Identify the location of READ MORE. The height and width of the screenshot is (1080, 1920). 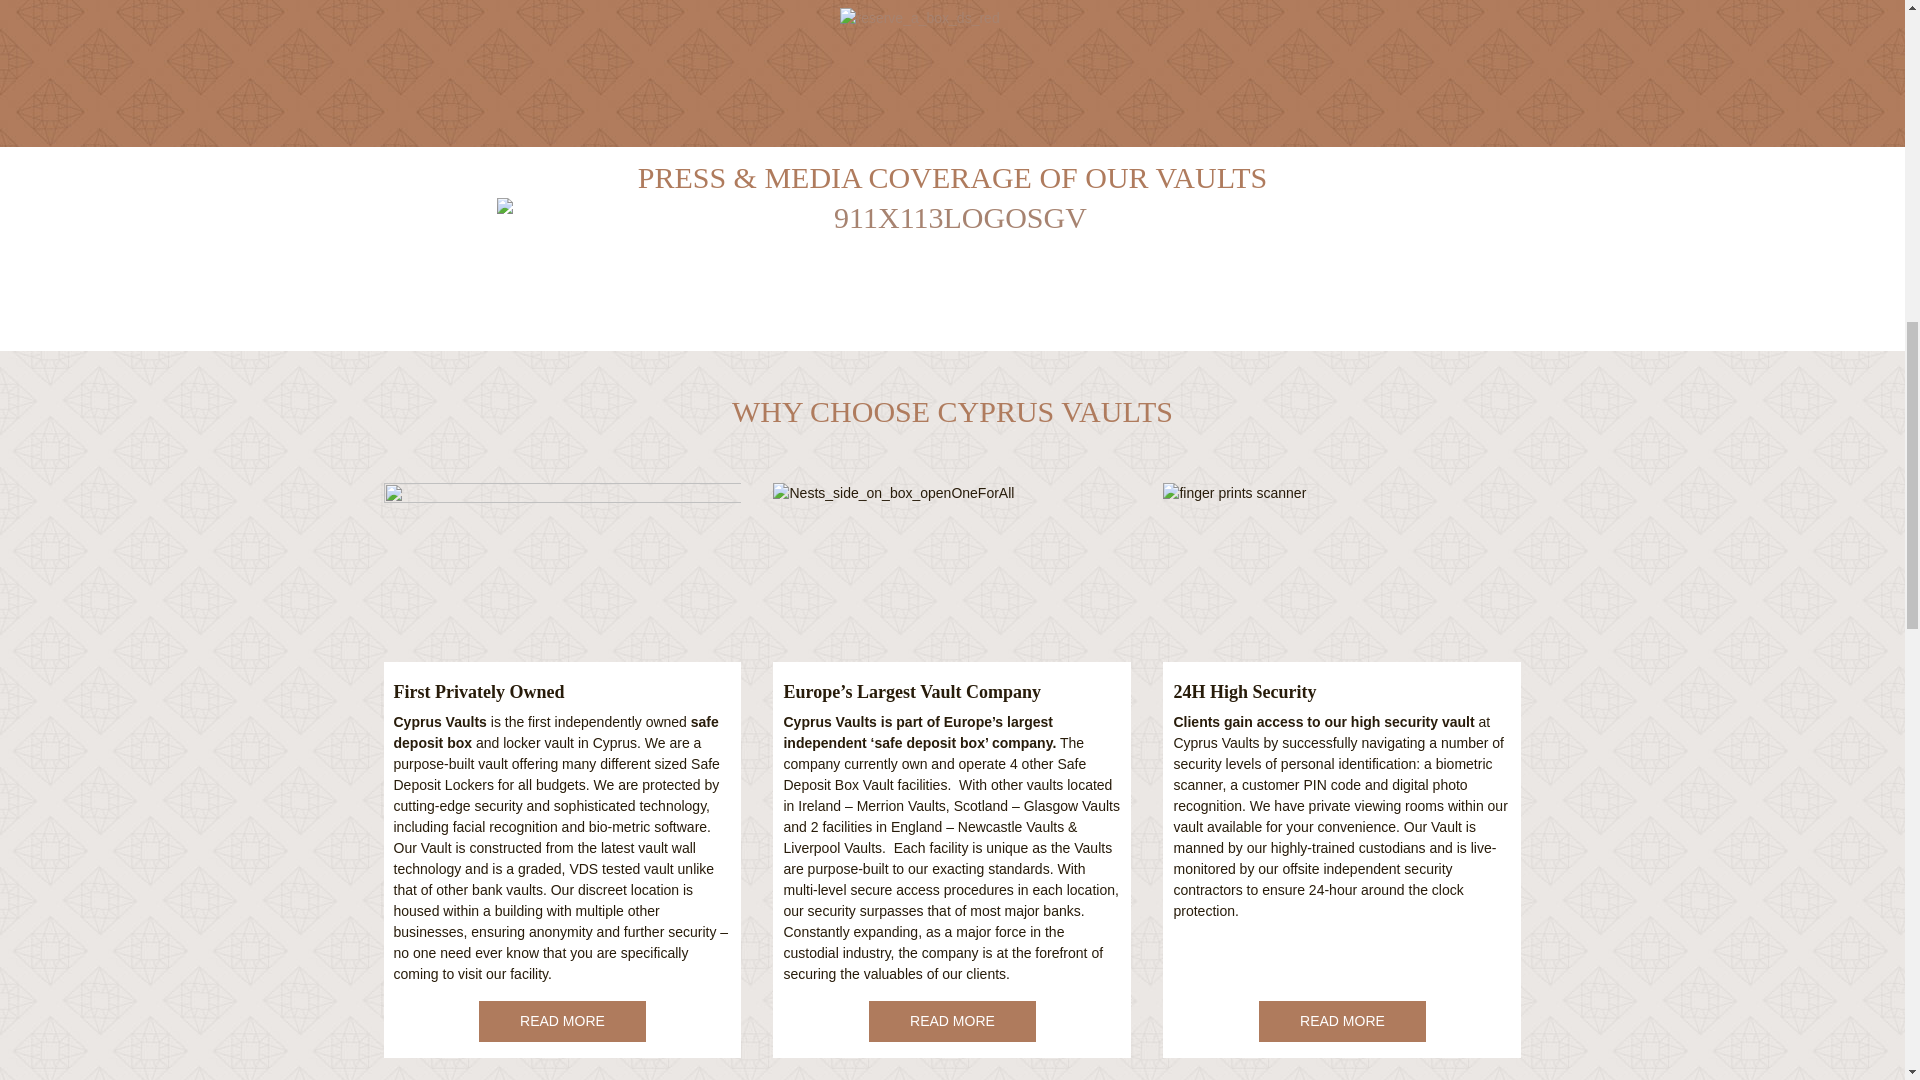
(952, 1022).